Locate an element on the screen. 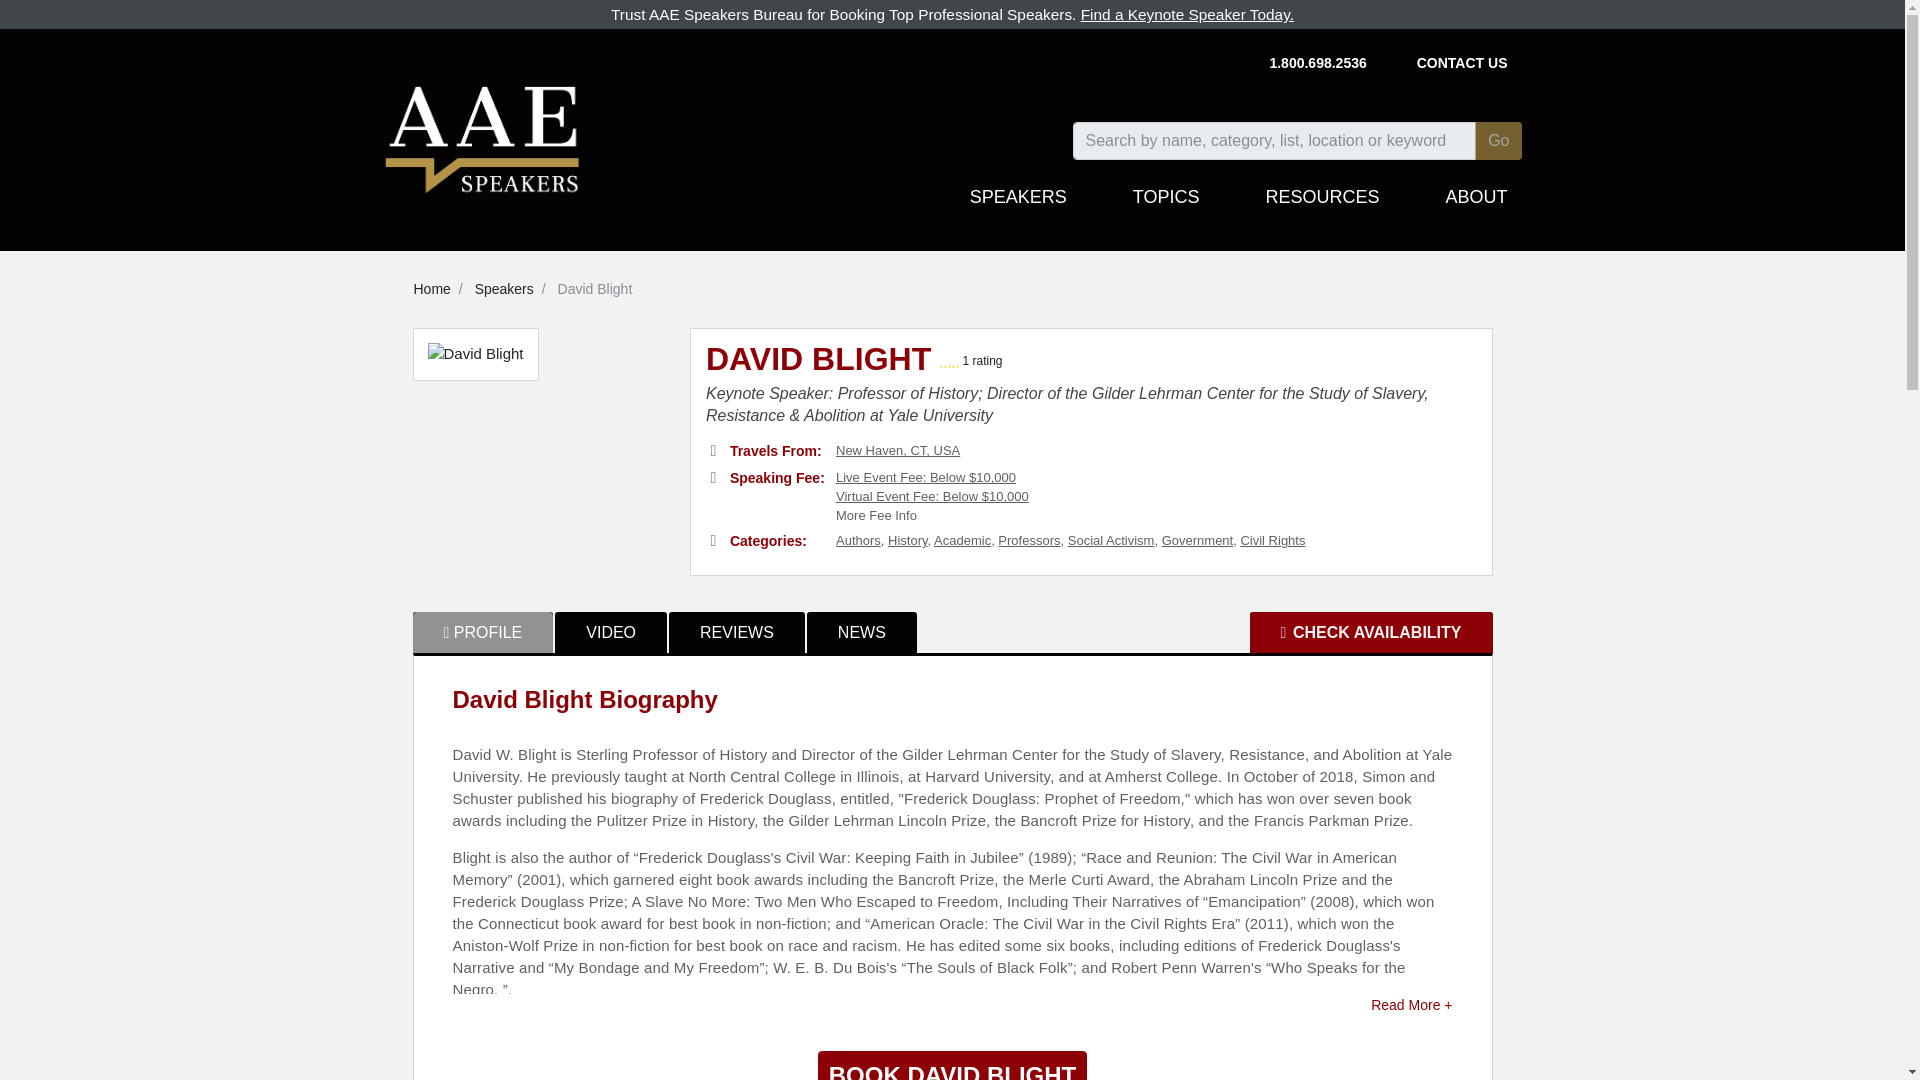 This screenshot has width=1920, height=1080. Go is located at coordinates (1498, 140).